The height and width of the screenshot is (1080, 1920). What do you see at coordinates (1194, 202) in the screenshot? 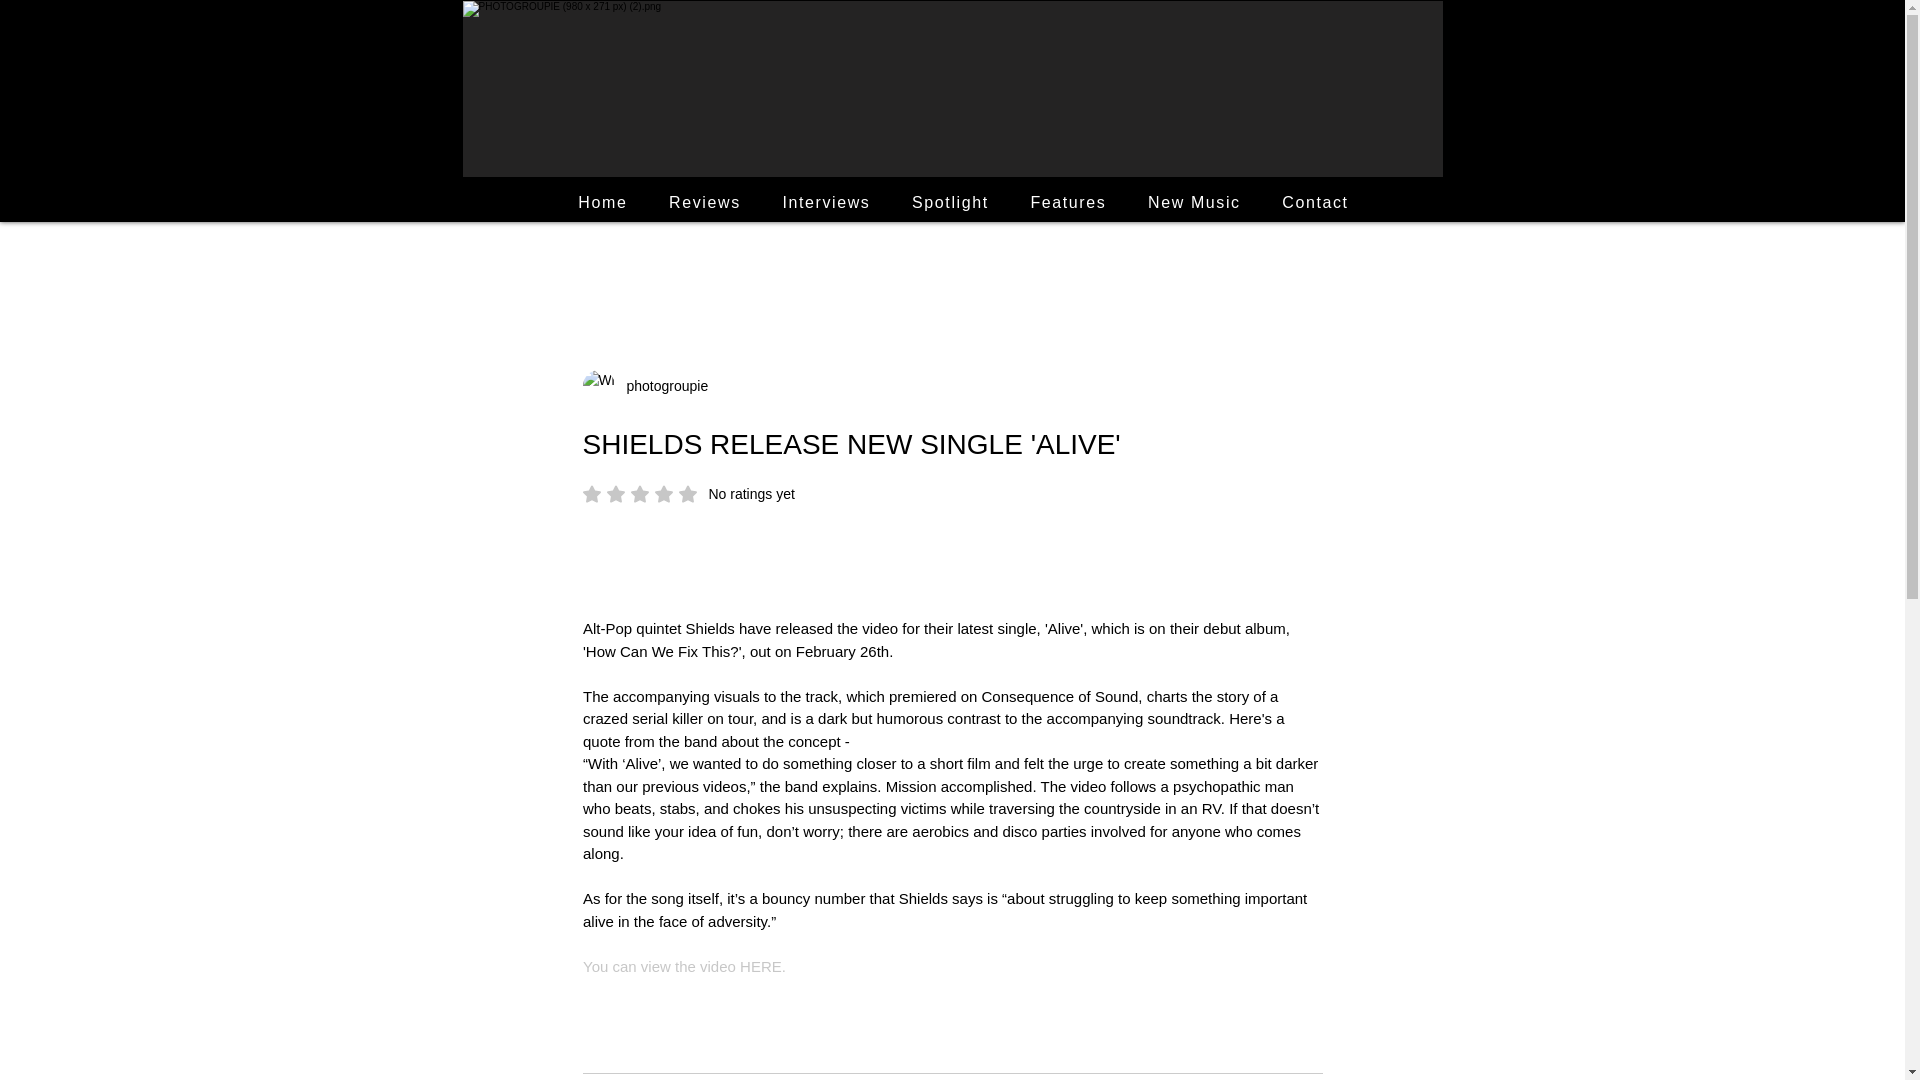
I see `You can view the video HERE.` at bounding box center [1194, 202].